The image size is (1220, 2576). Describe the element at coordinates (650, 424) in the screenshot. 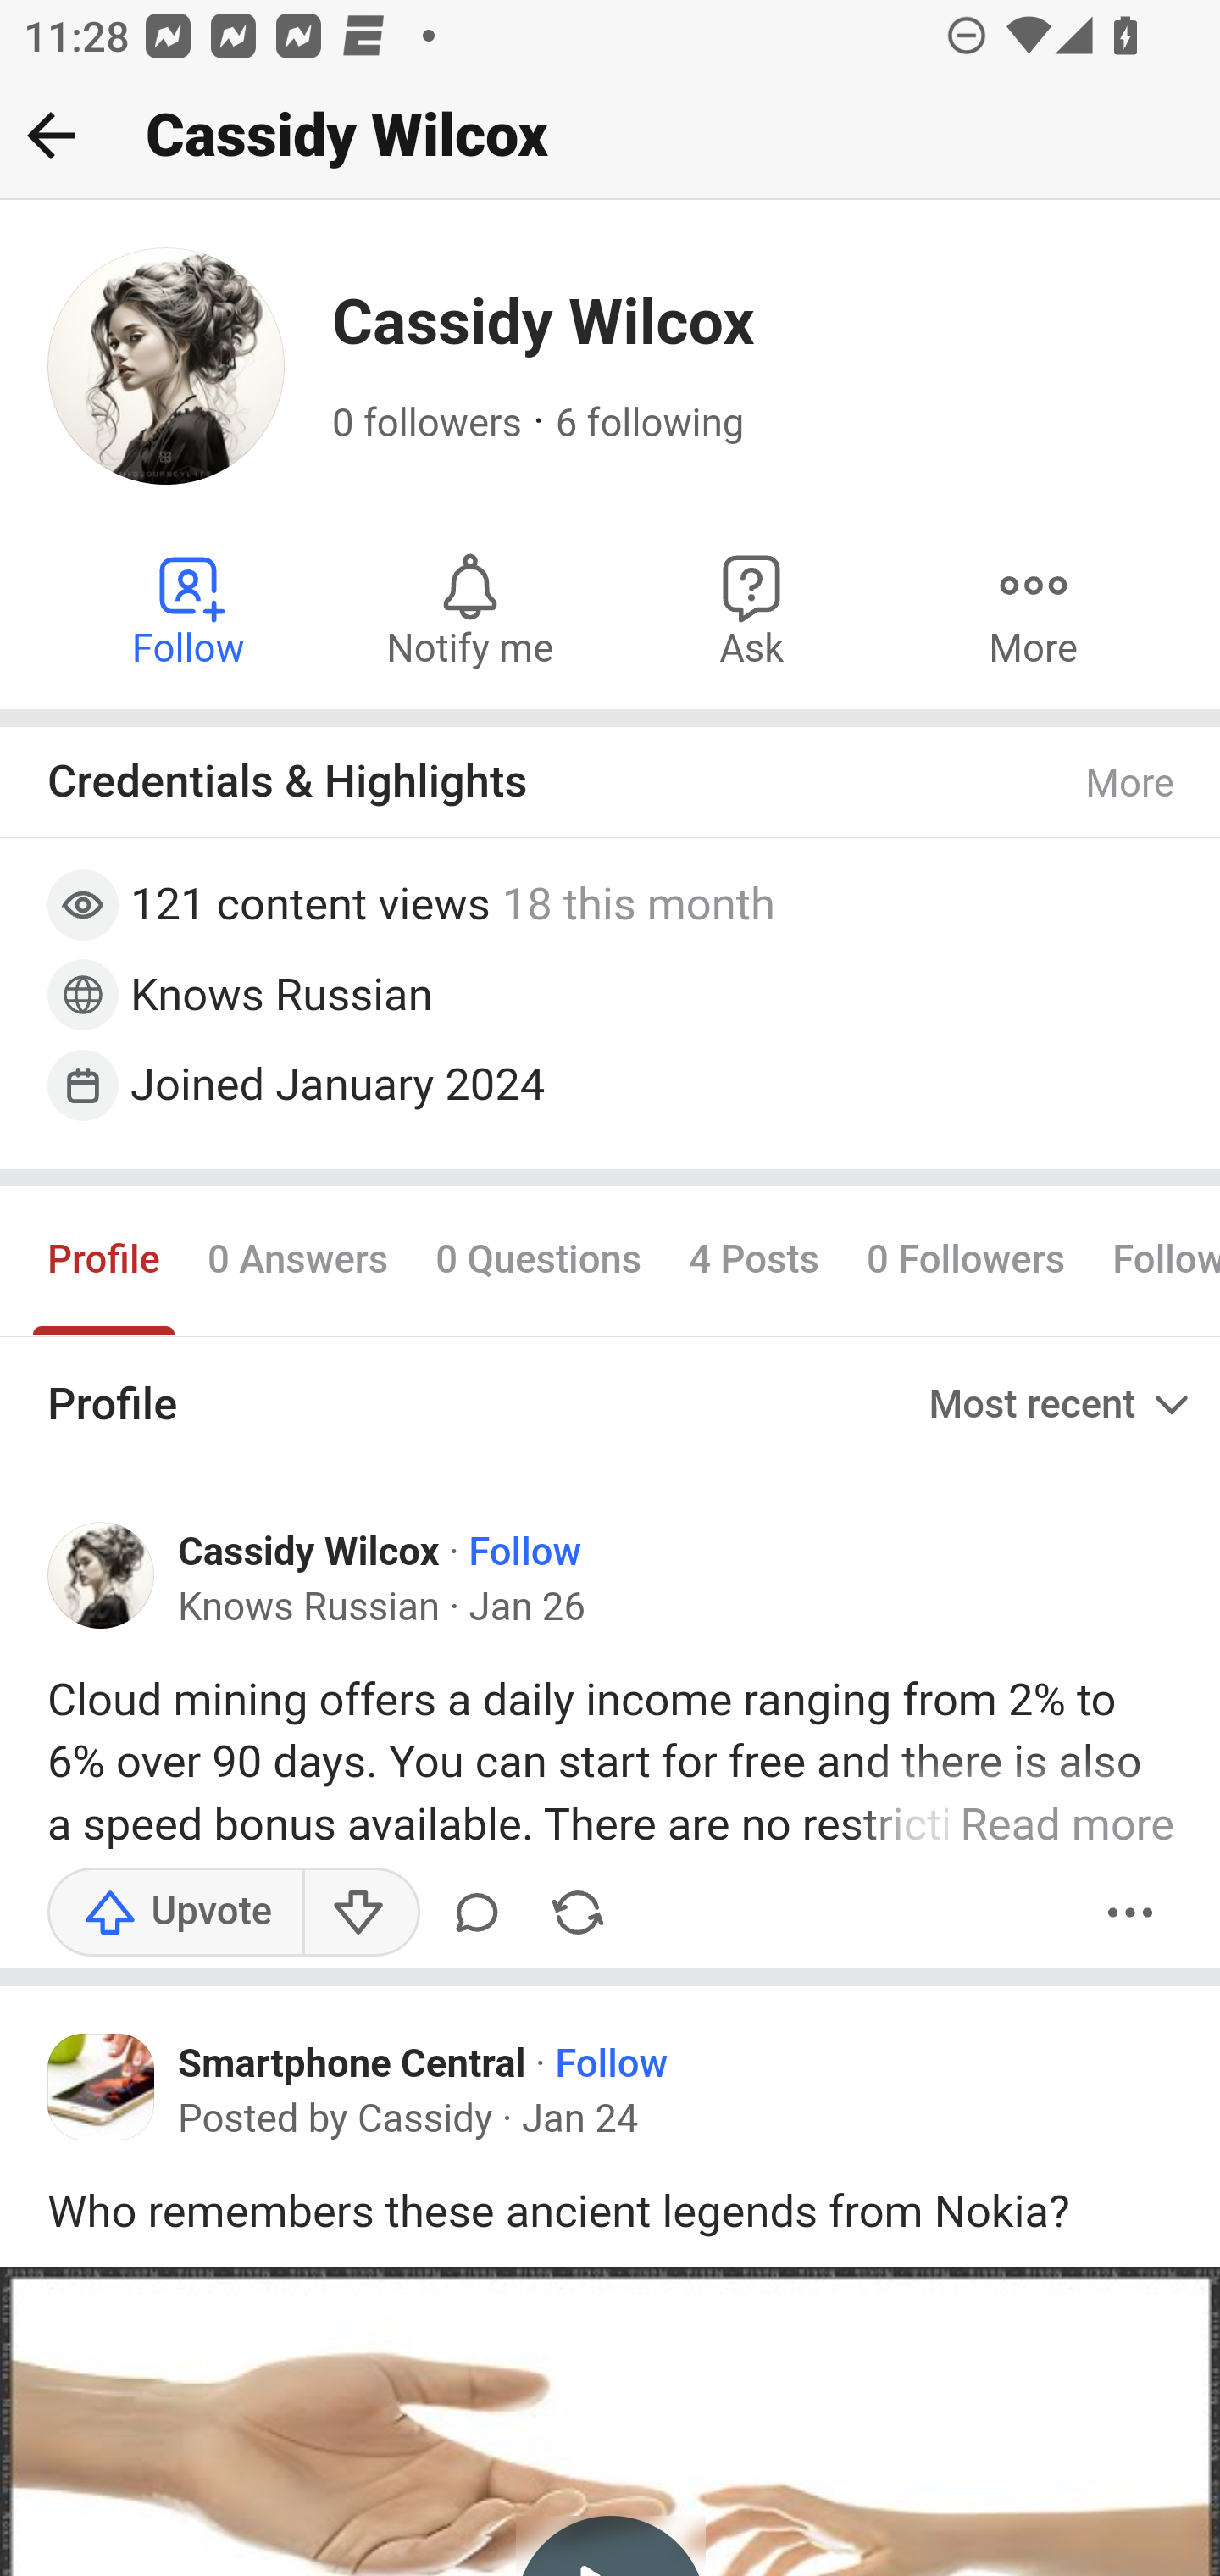

I see `6 following` at that location.